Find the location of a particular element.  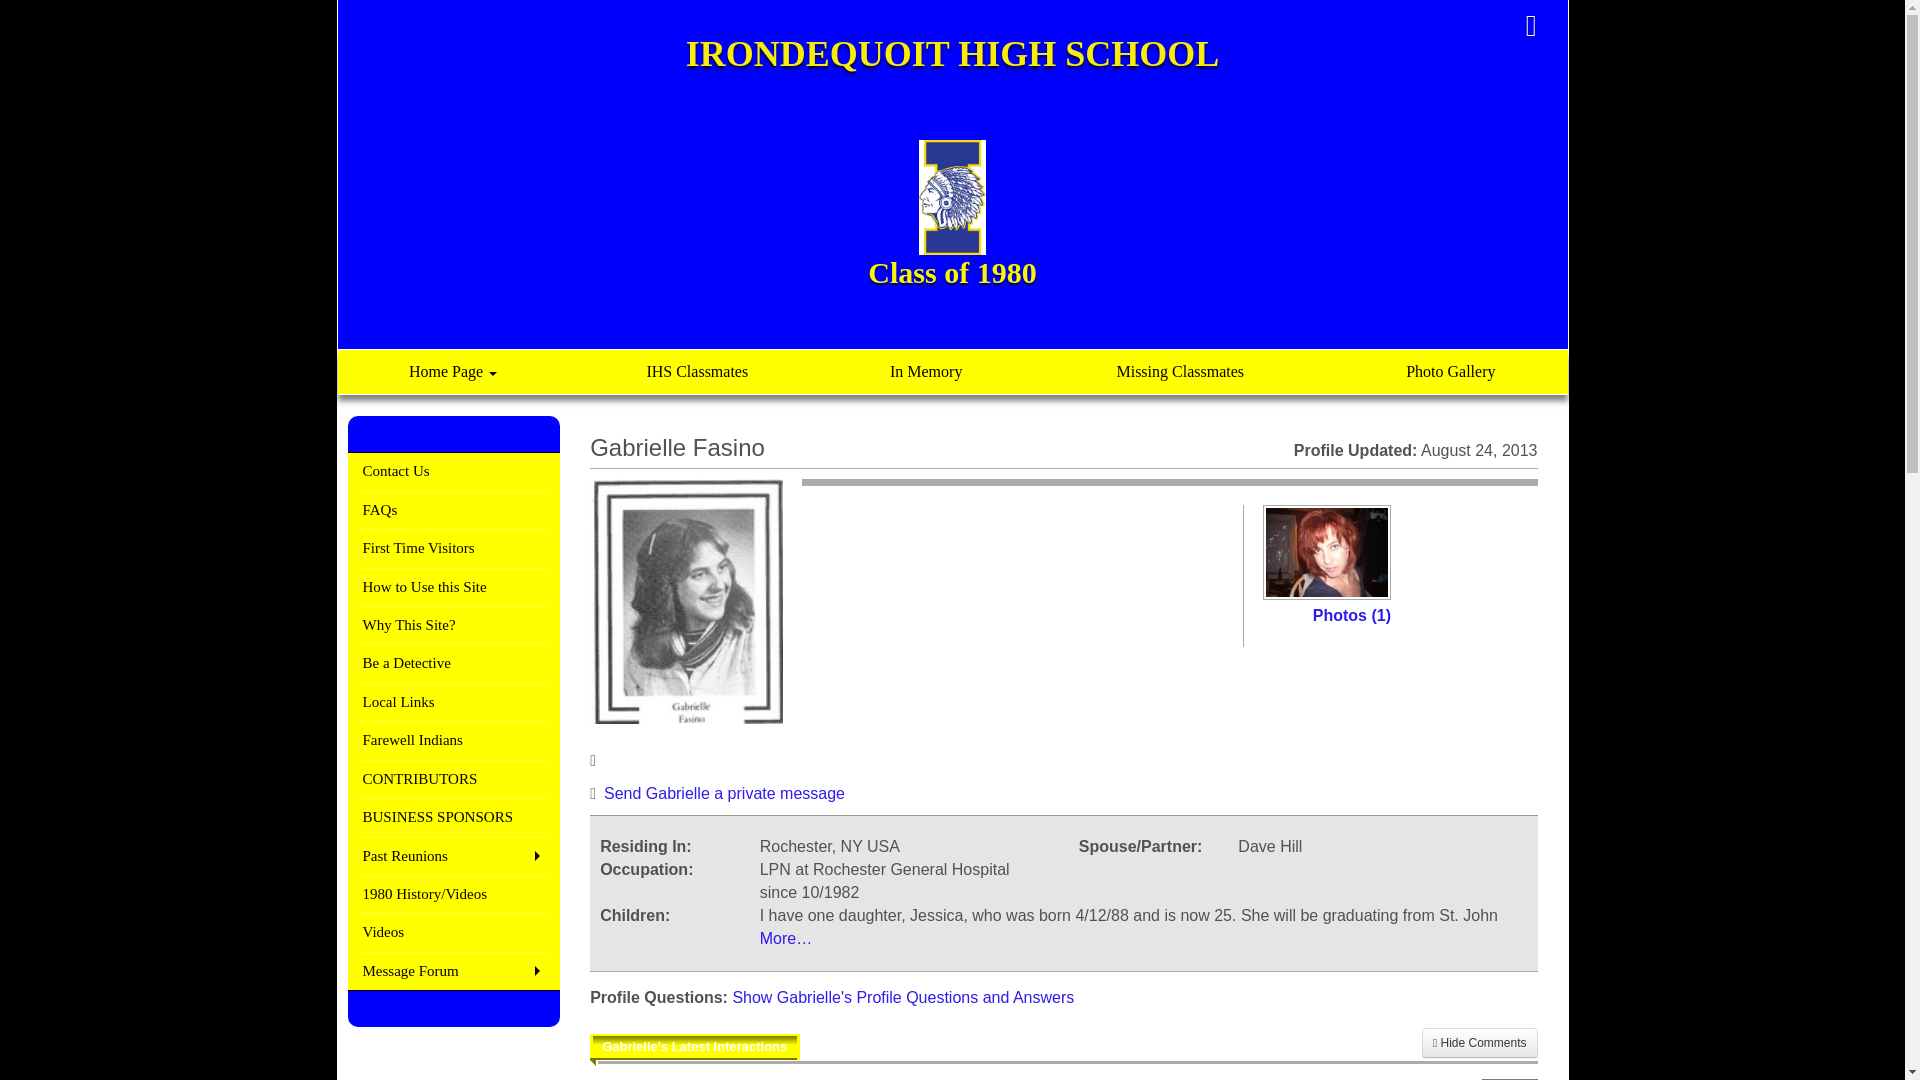

Contact Us is located at coordinates (454, 470).